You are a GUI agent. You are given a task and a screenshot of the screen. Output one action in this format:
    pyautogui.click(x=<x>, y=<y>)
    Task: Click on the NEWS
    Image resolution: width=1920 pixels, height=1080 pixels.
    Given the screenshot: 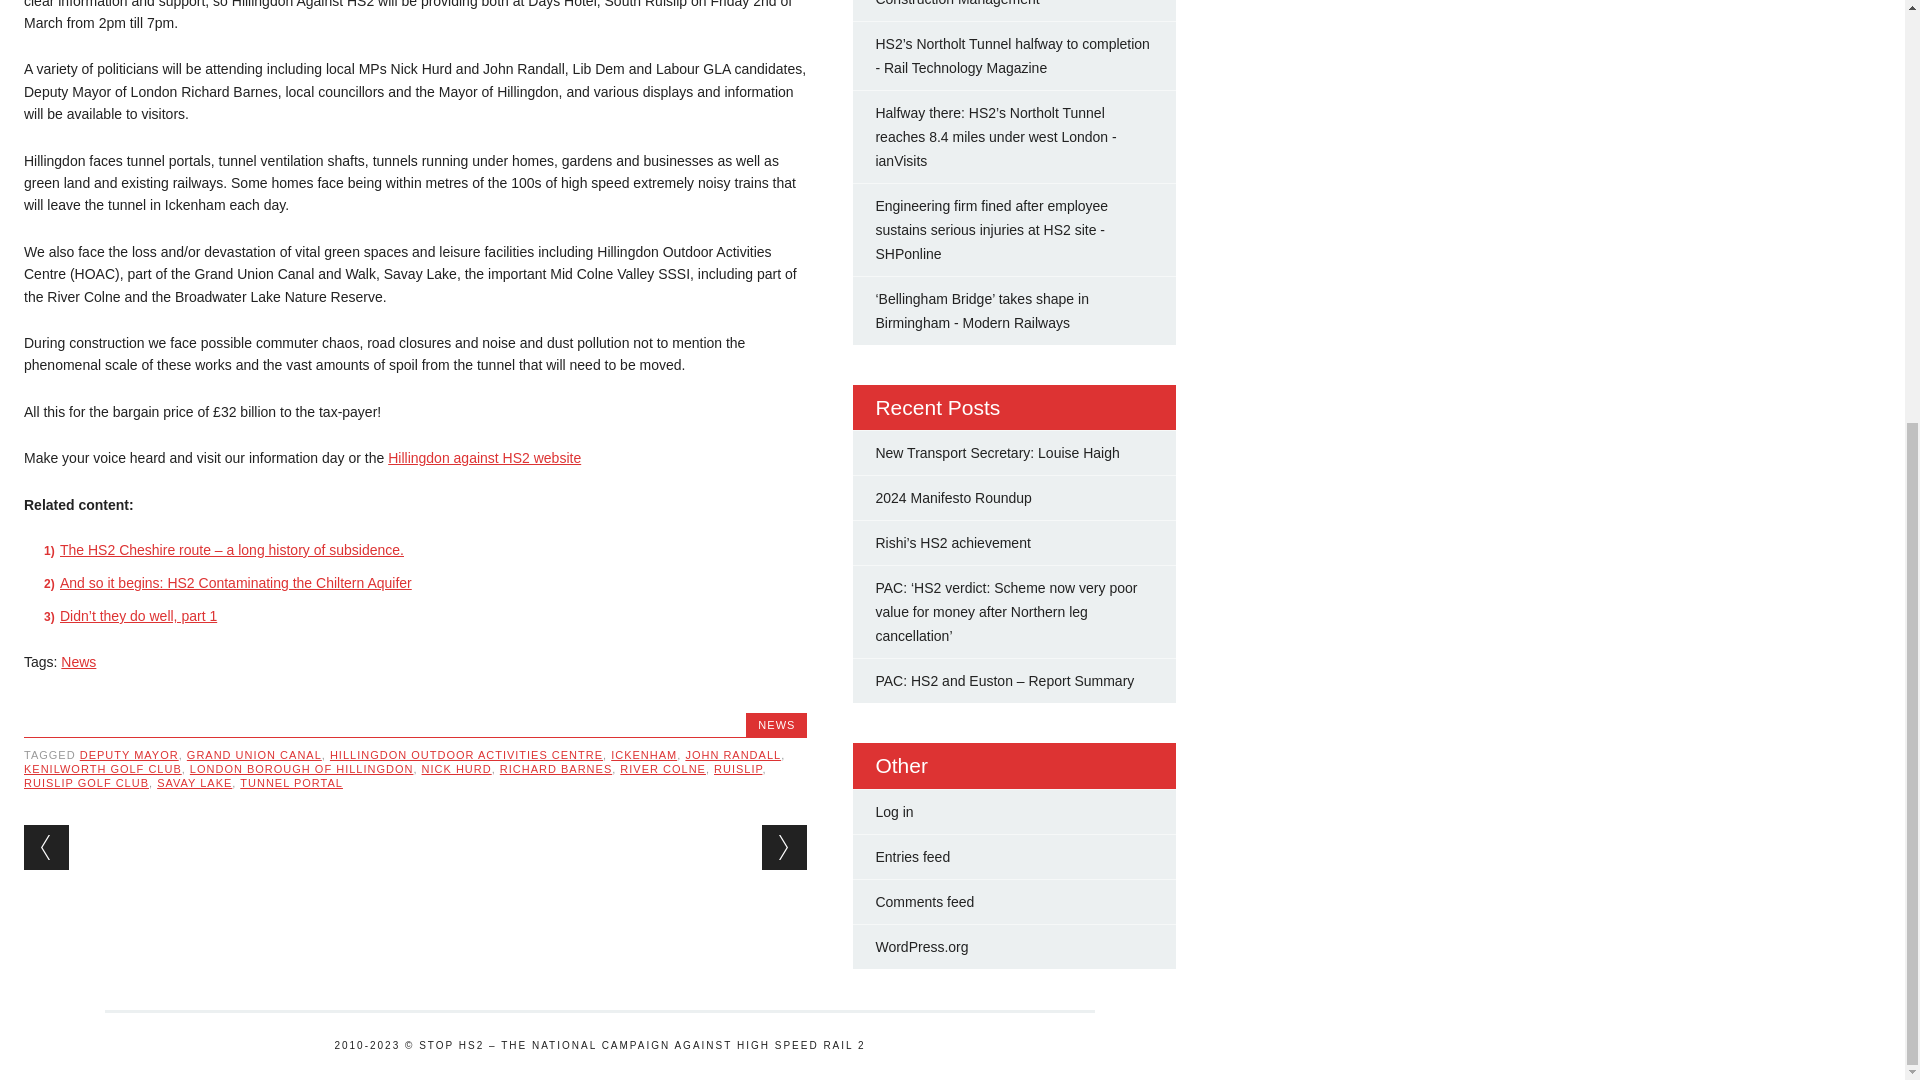 What is the action you would take?
    pyautogui.click(x=776, y=725)
    